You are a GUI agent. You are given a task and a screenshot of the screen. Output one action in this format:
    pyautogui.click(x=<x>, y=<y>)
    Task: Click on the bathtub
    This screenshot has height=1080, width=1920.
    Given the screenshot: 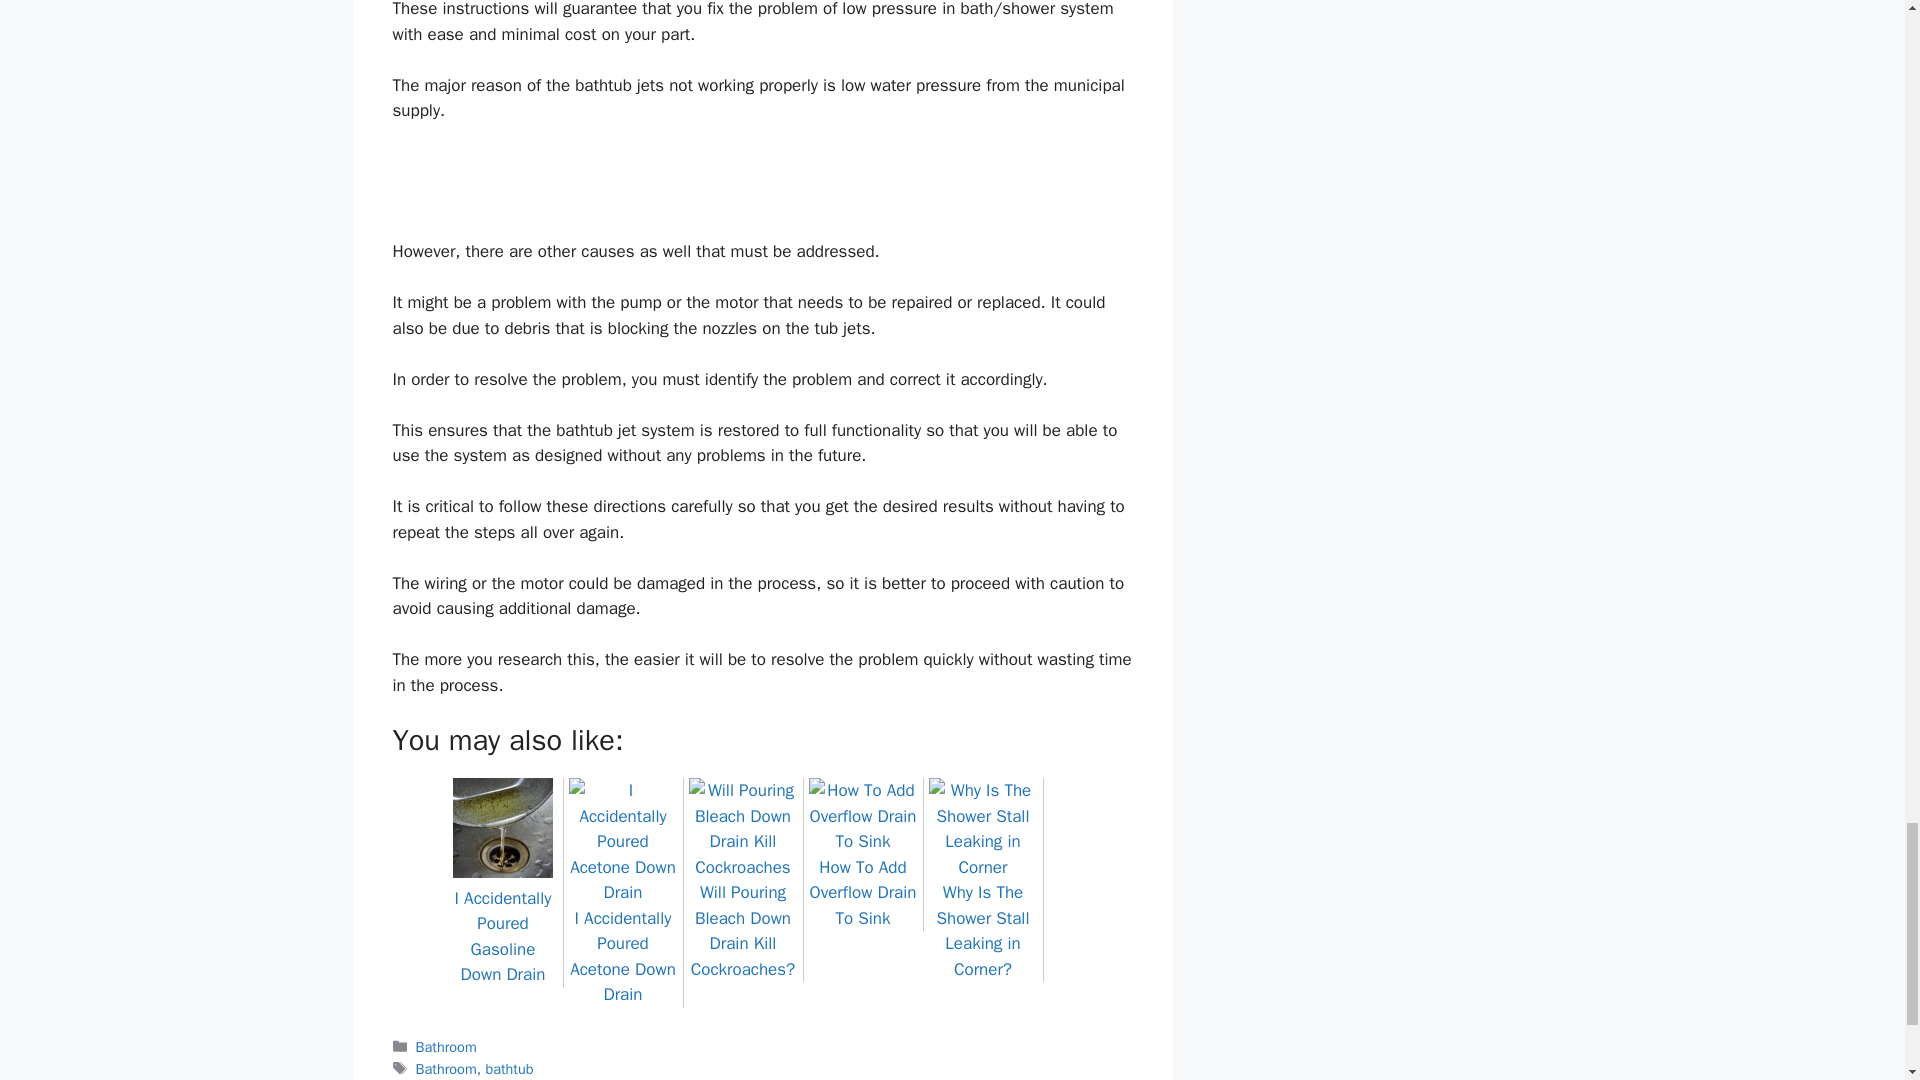 What is the action you would take?
    pyautogui.click(x=509, y=1068)
    